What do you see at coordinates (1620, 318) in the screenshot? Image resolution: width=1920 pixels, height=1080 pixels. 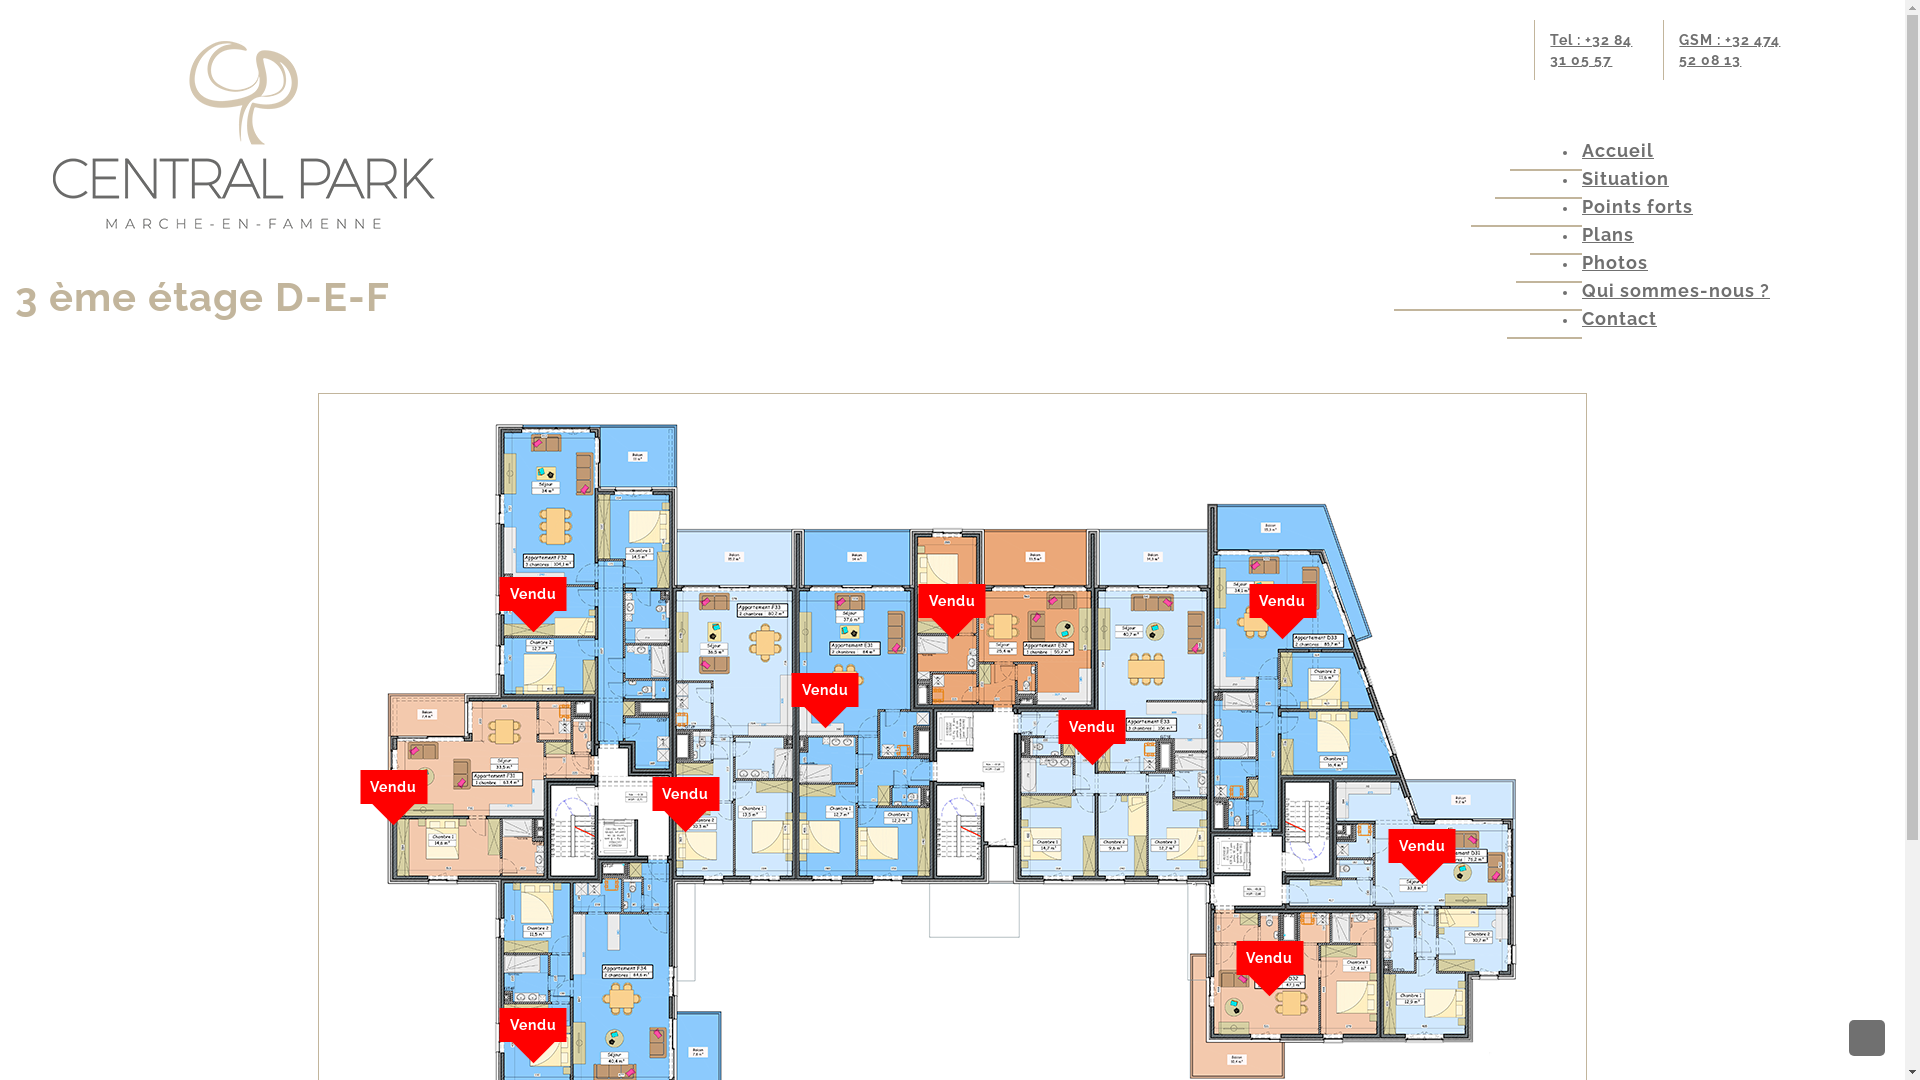 I see `Contact` at bounding box center [1620, 318].